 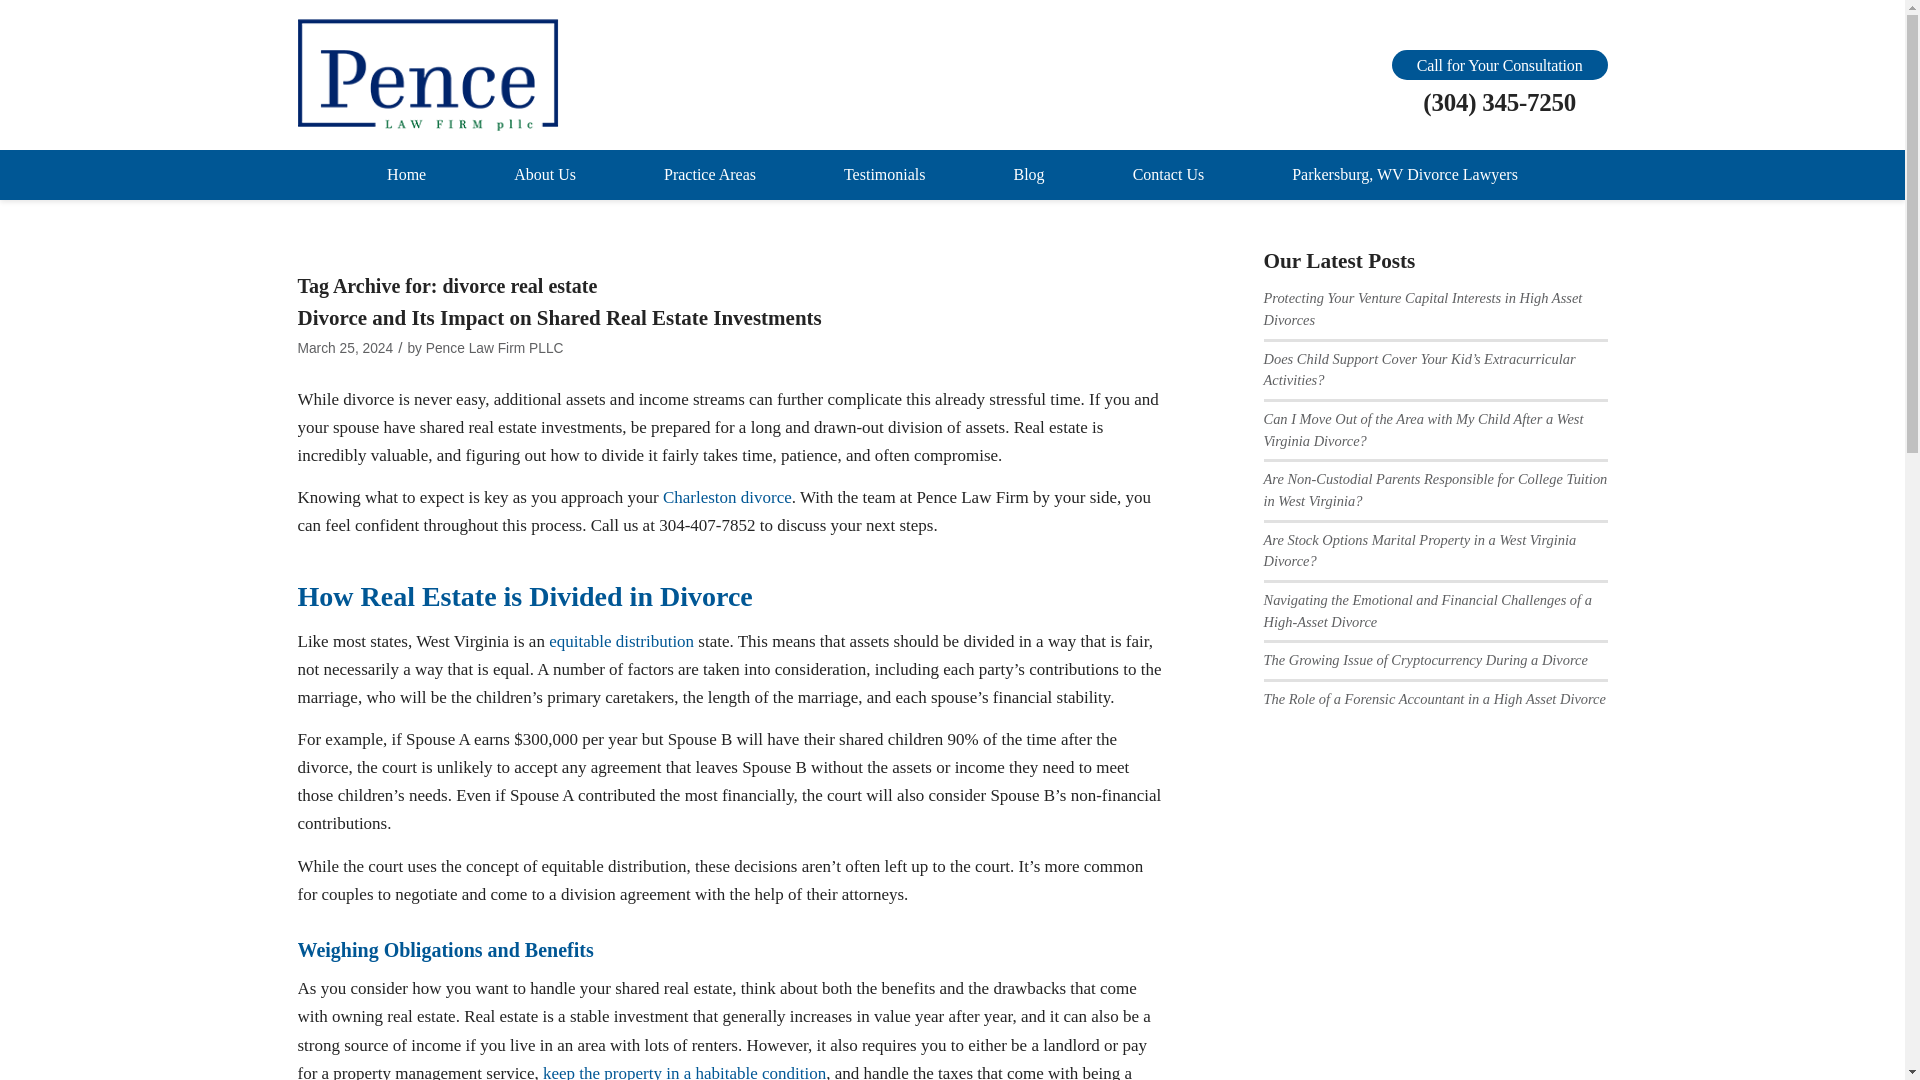 I want to click on logo, so click(x=428, y=75).